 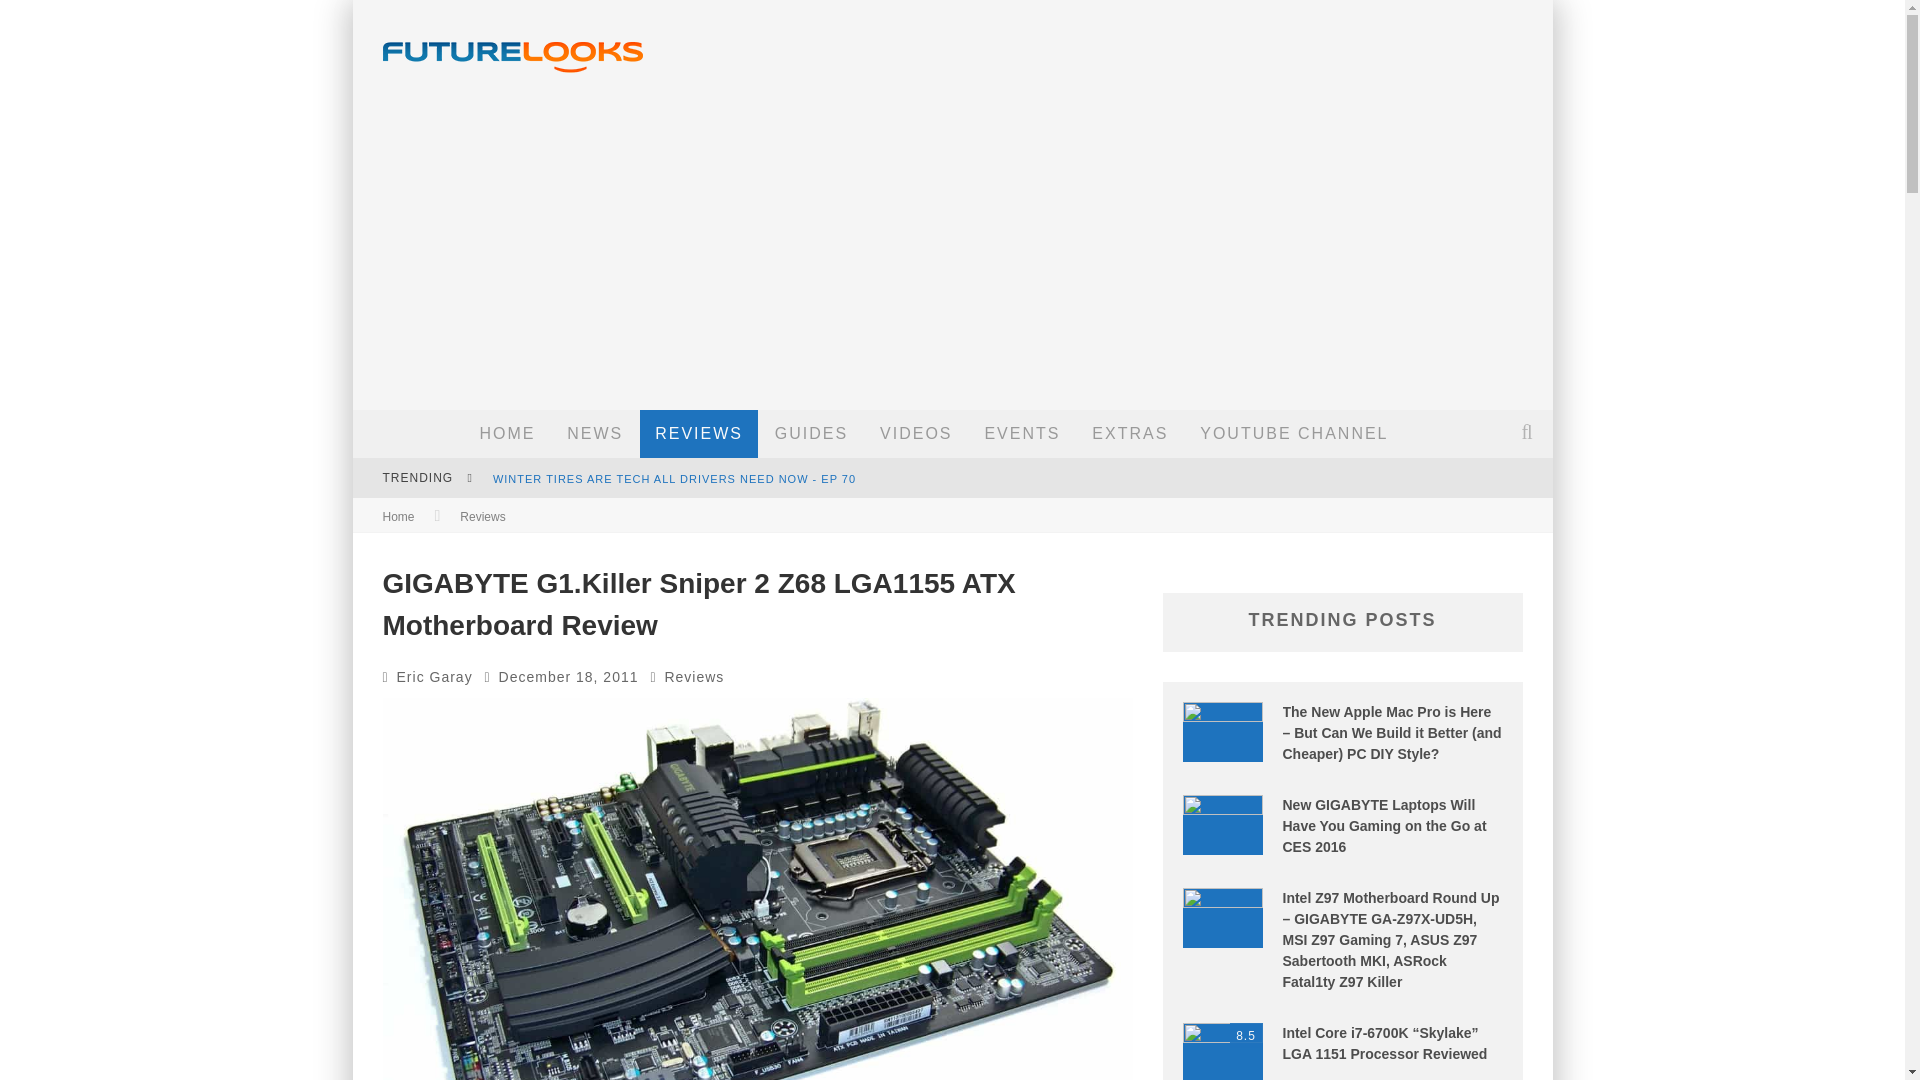 I want to click on REVIEWS, so click(x=698, y=434).